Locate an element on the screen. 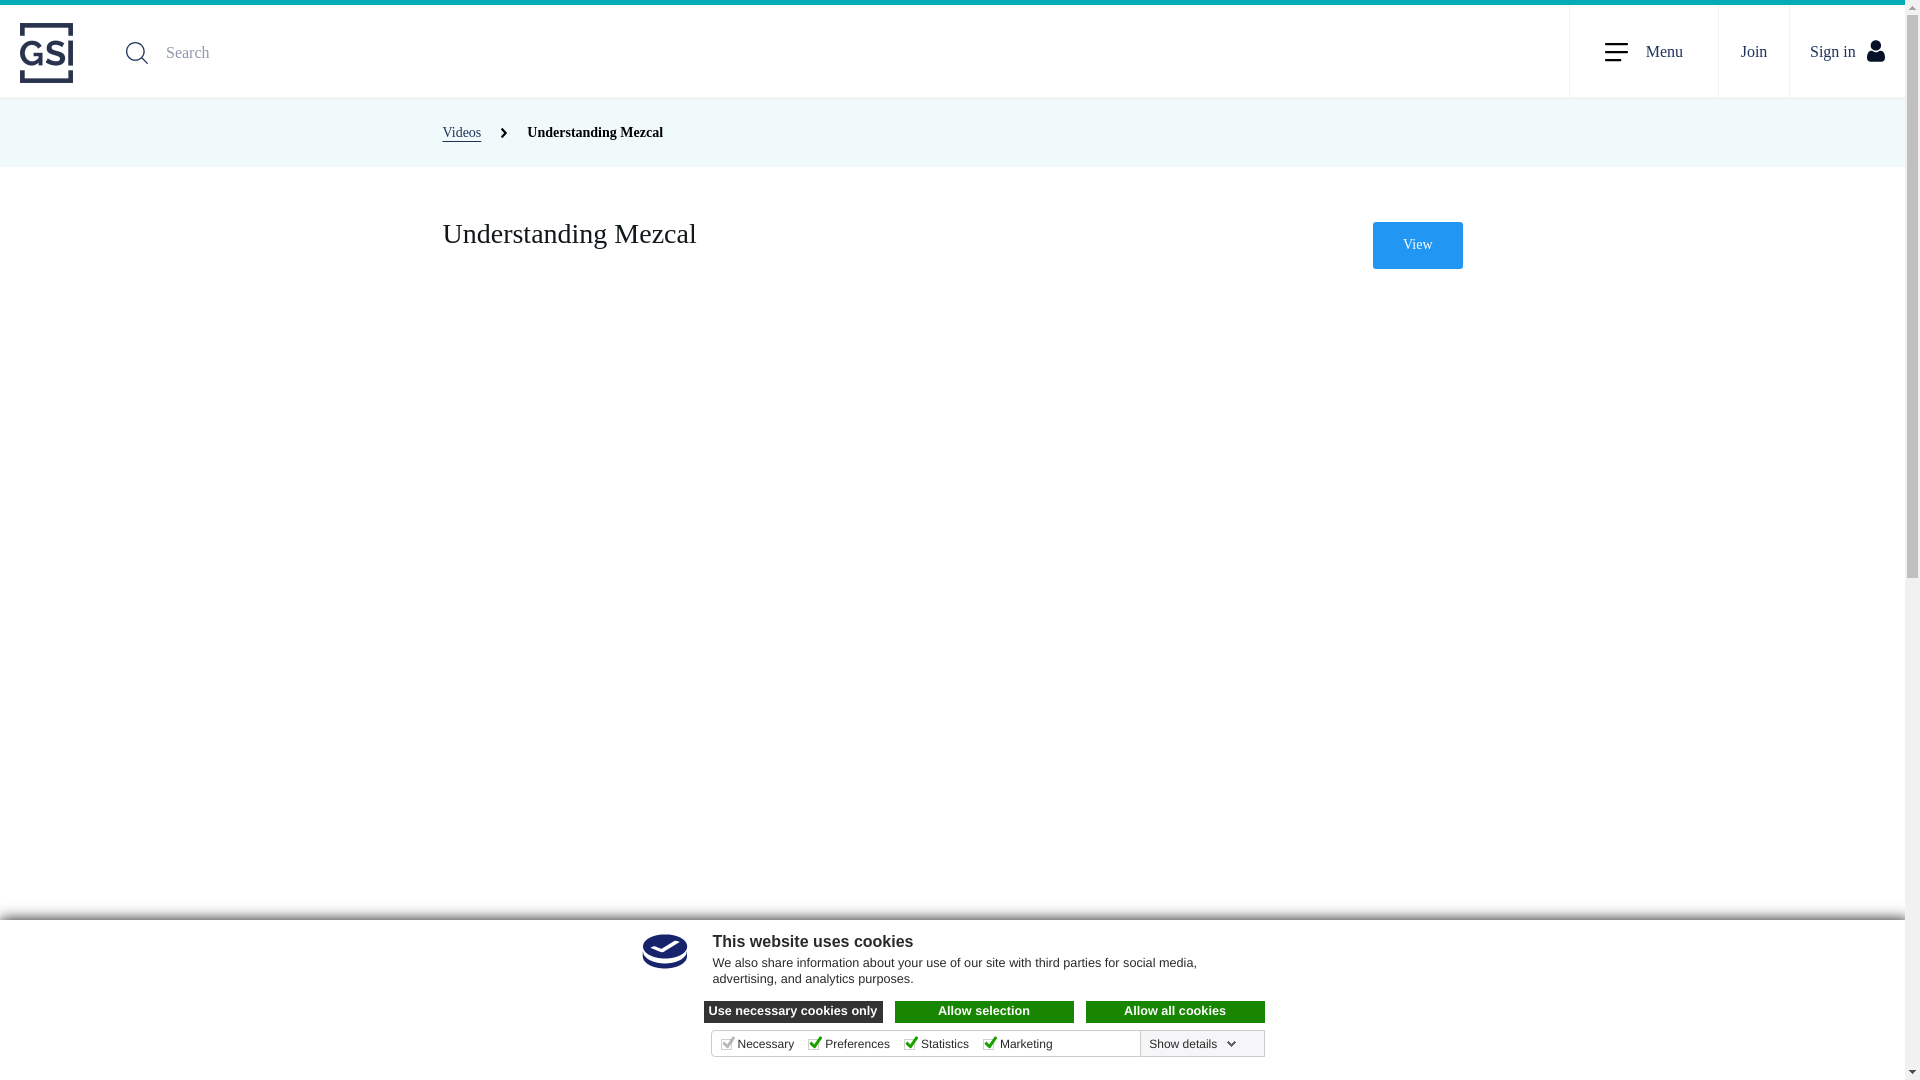 The image size is (1920, 1080). Use necessary cookies only is located at coordinates (794, 1012).